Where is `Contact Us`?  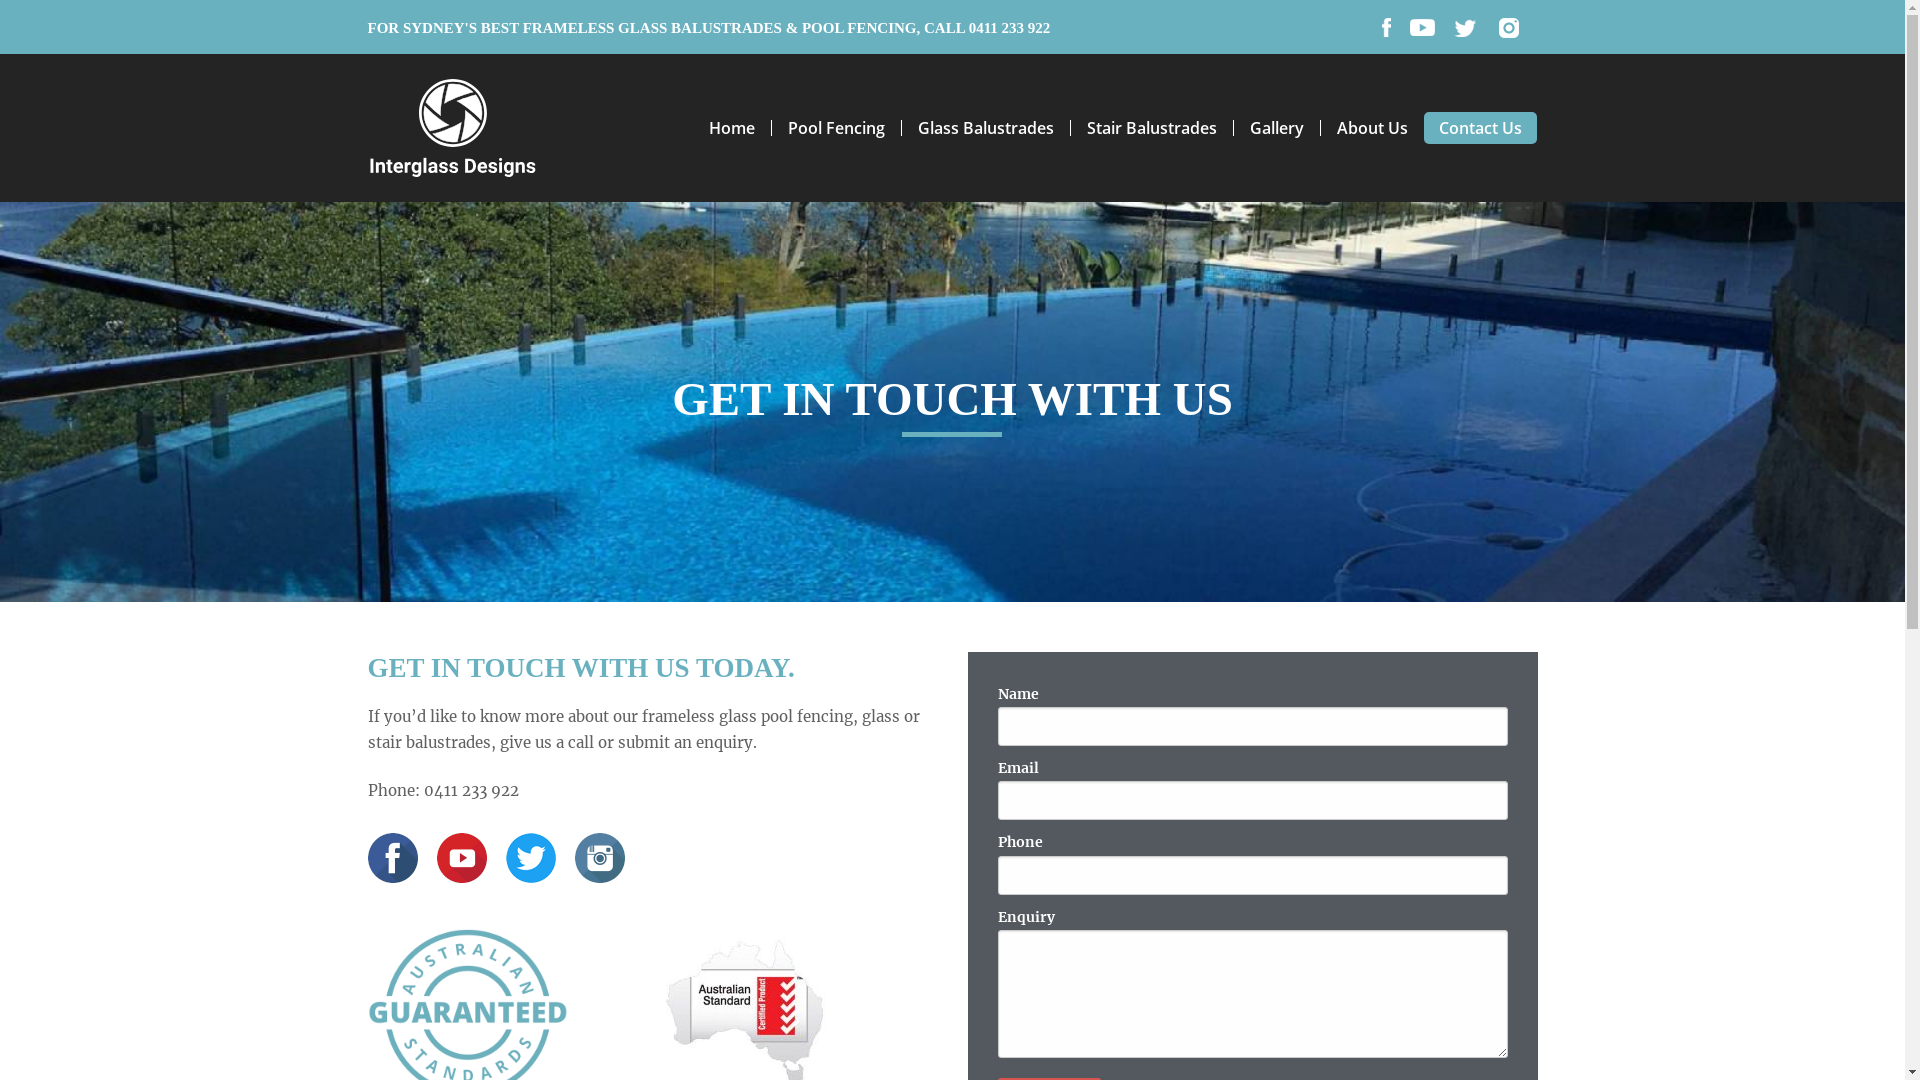 Contact Us is located at coordinates (1480, 128).